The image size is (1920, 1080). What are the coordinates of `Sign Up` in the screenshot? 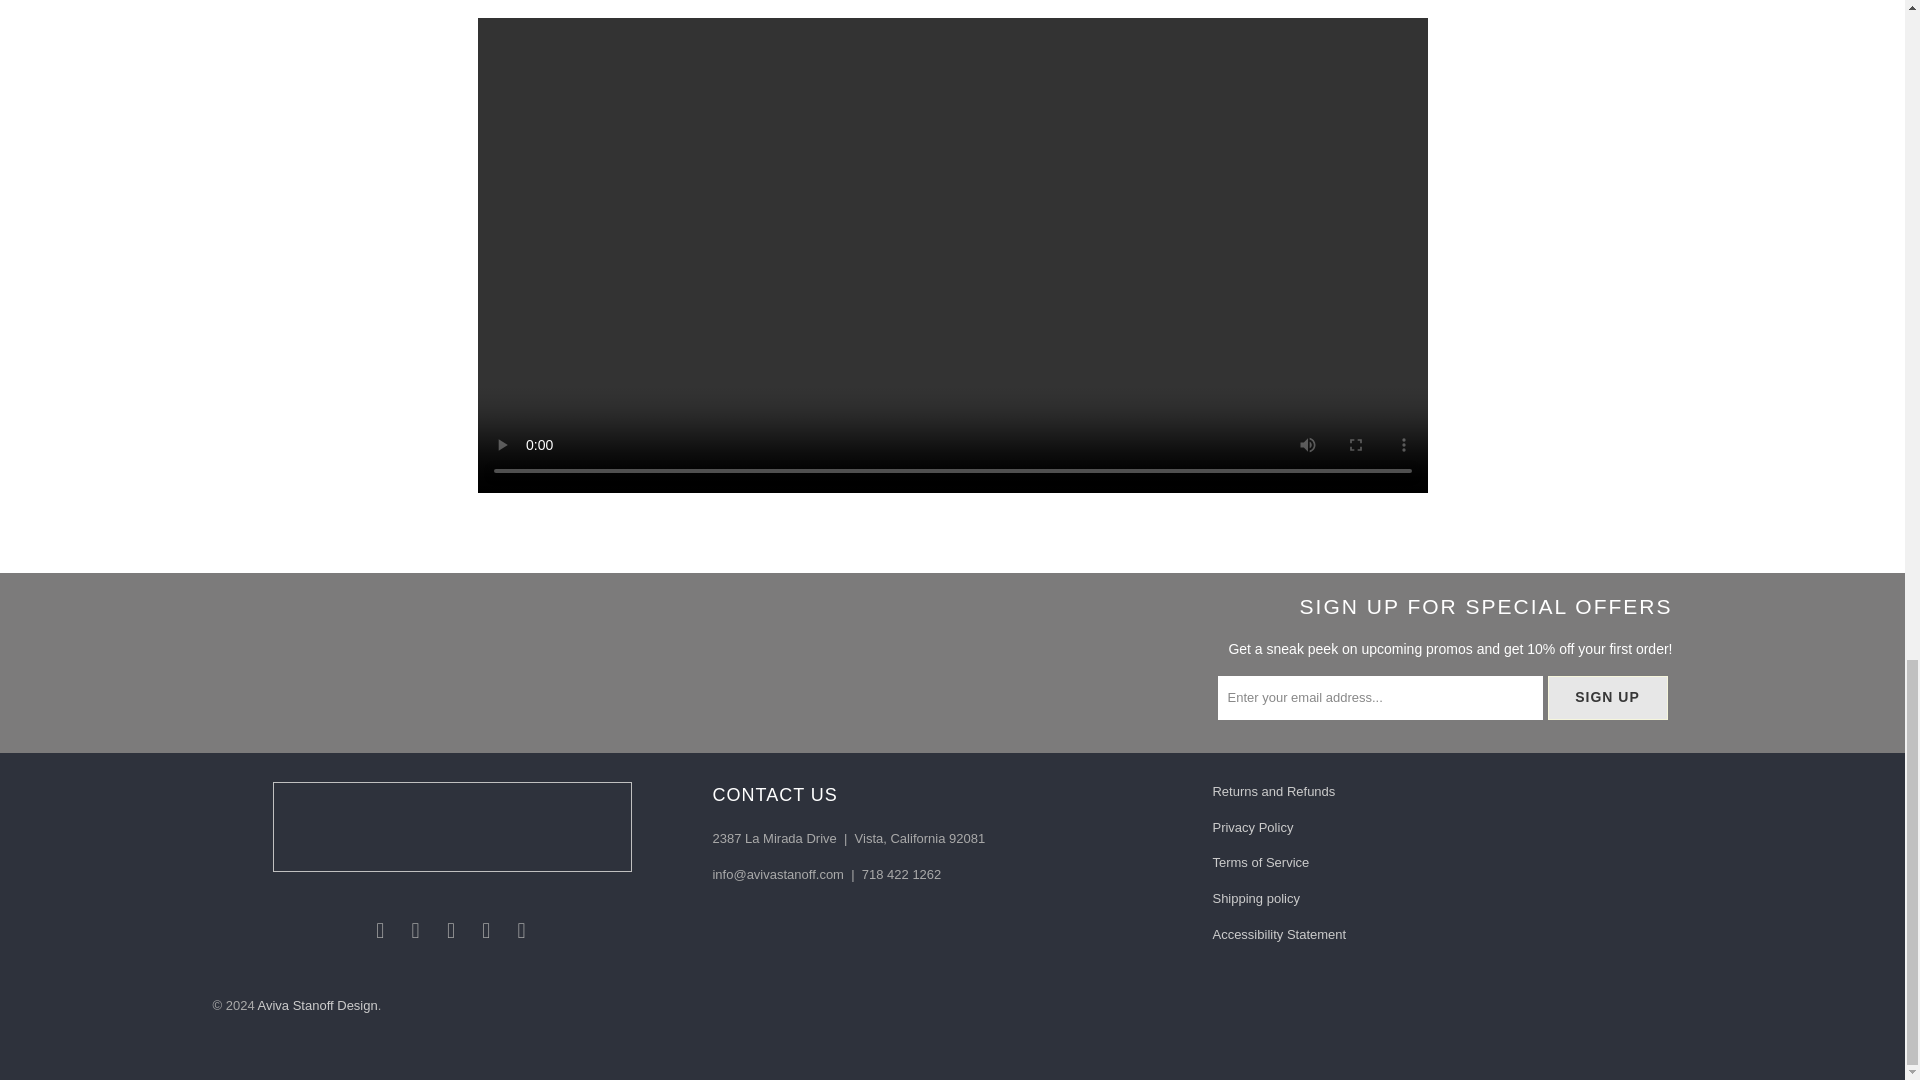 It's located at (1608, 698).